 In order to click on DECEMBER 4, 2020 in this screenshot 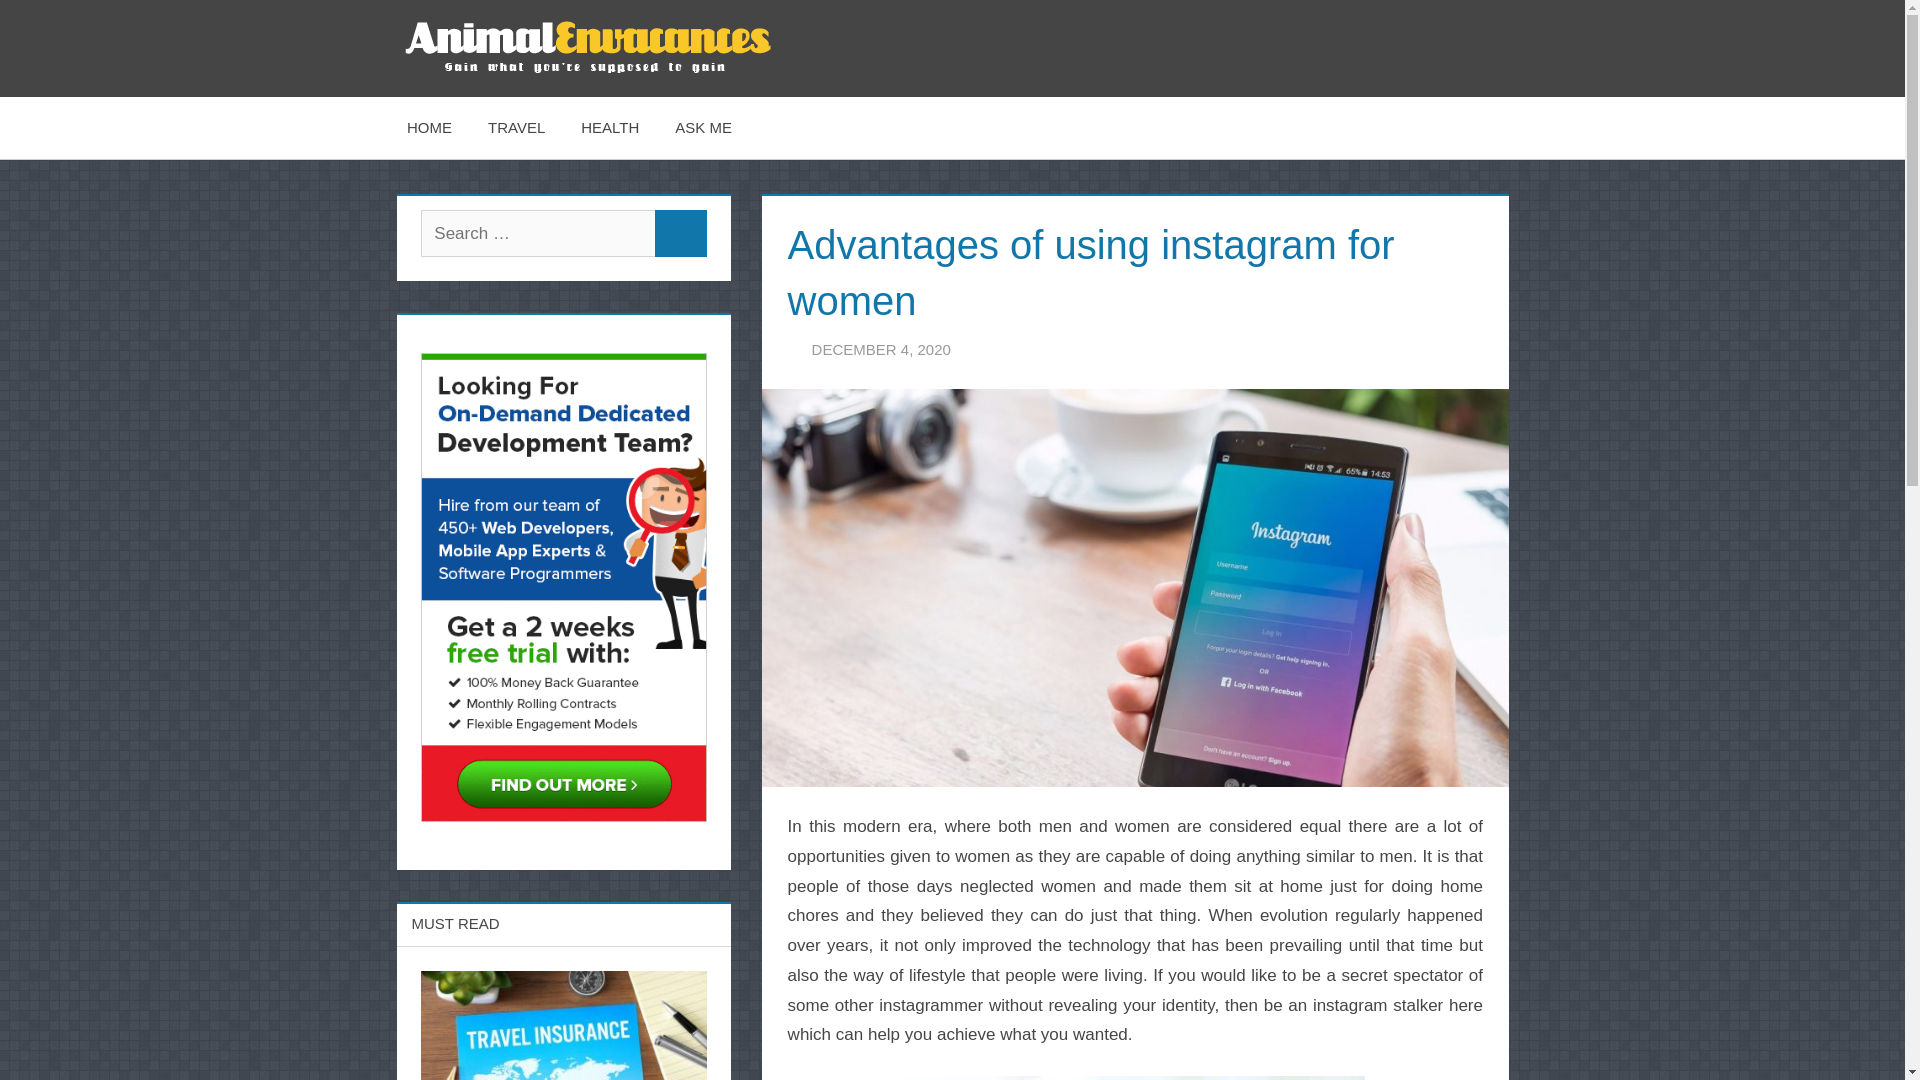, I will do `click(881, 349)`.